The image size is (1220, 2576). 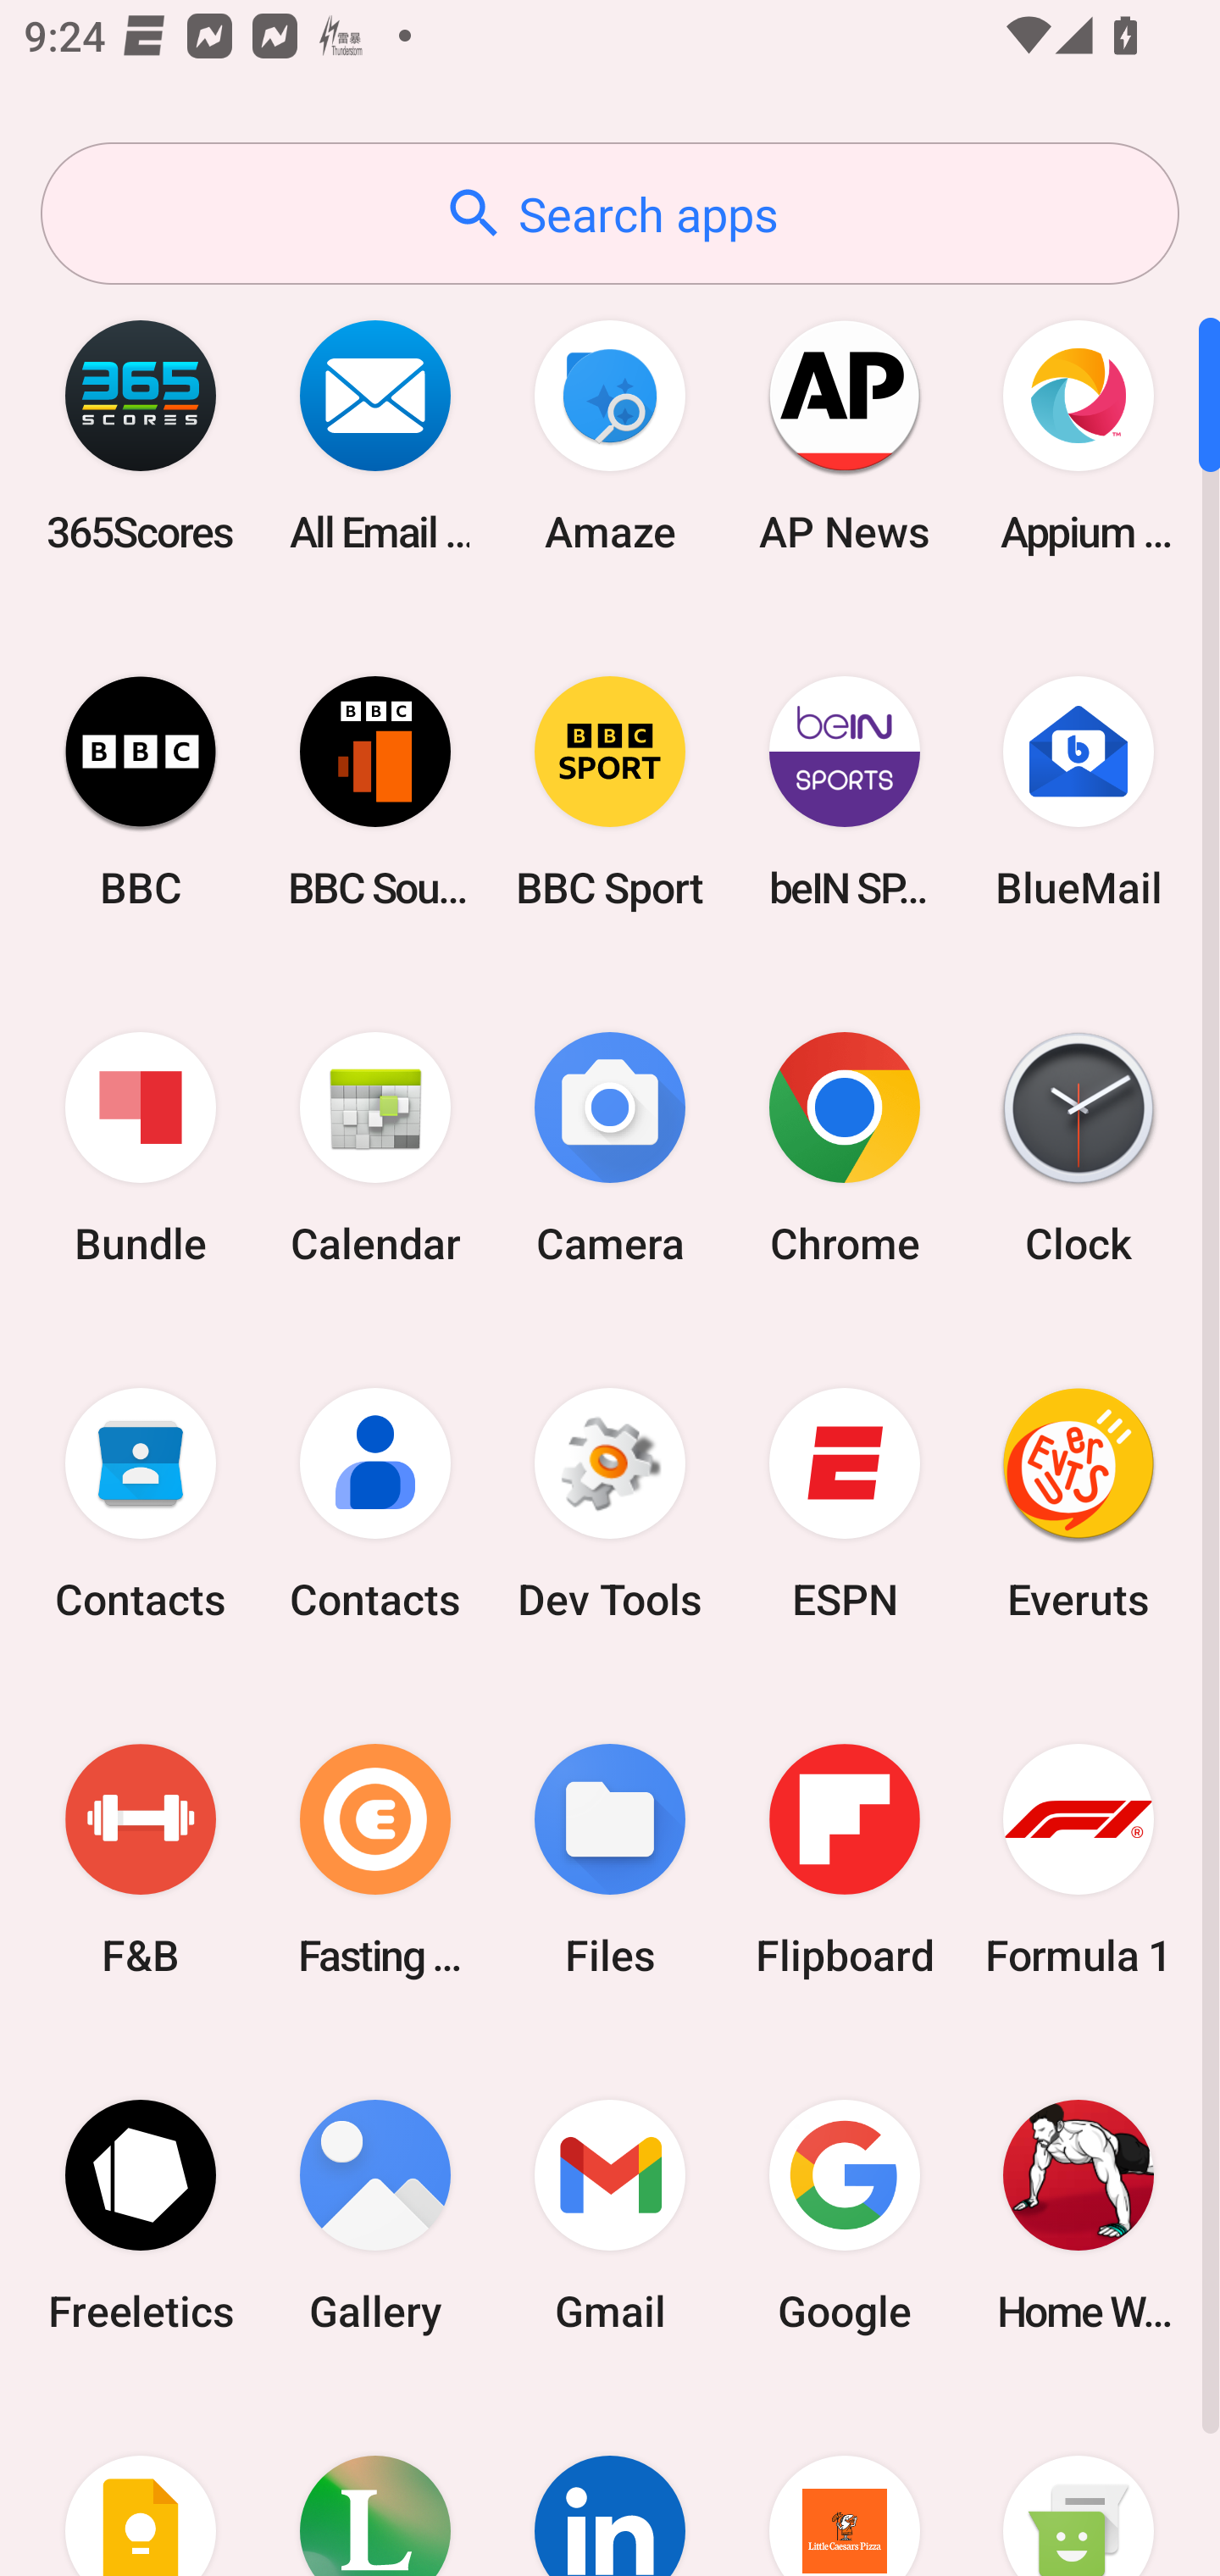 I want to click on Formula 1, so click(x=1079, y=1859).